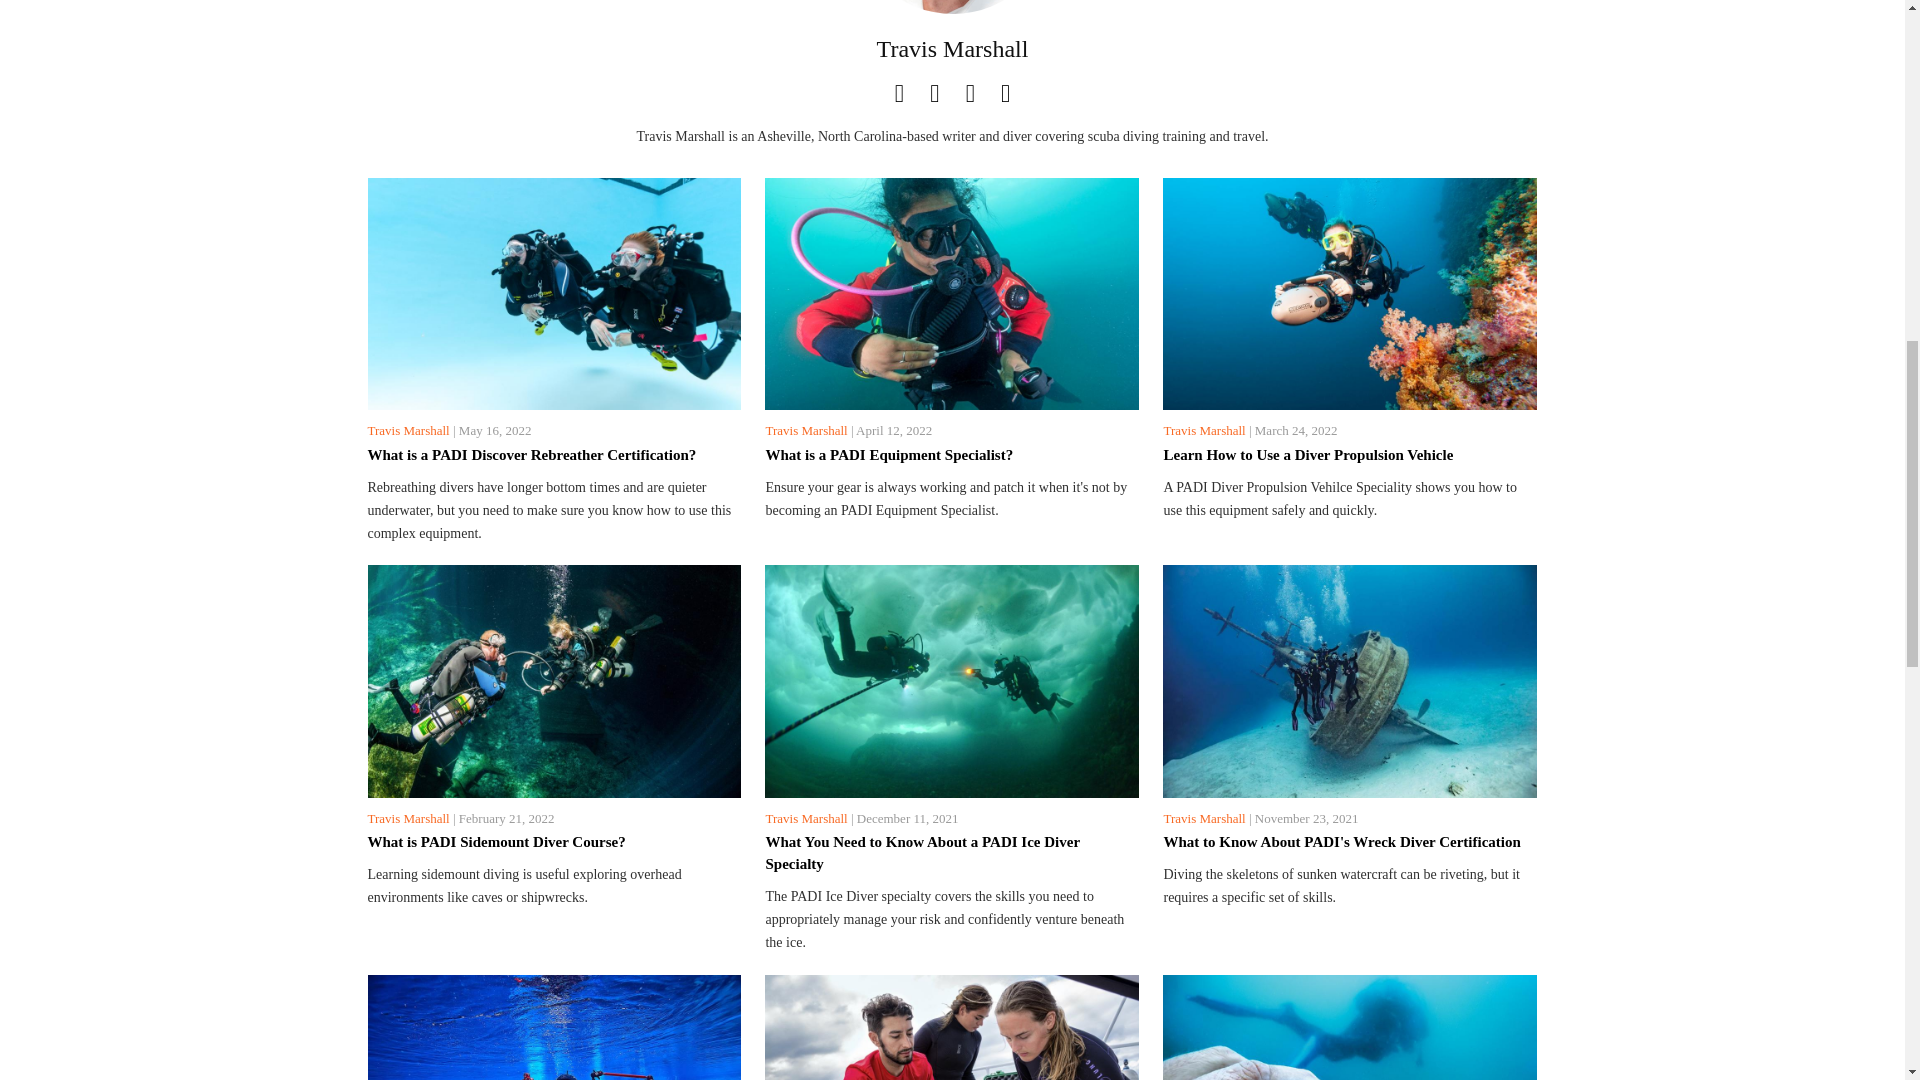  What do you see at coordinates (951, 852) in the screenshot?
I see `What You Need to Know About a PADI Ice Diver Specialty` at bounding box center [951, 852].